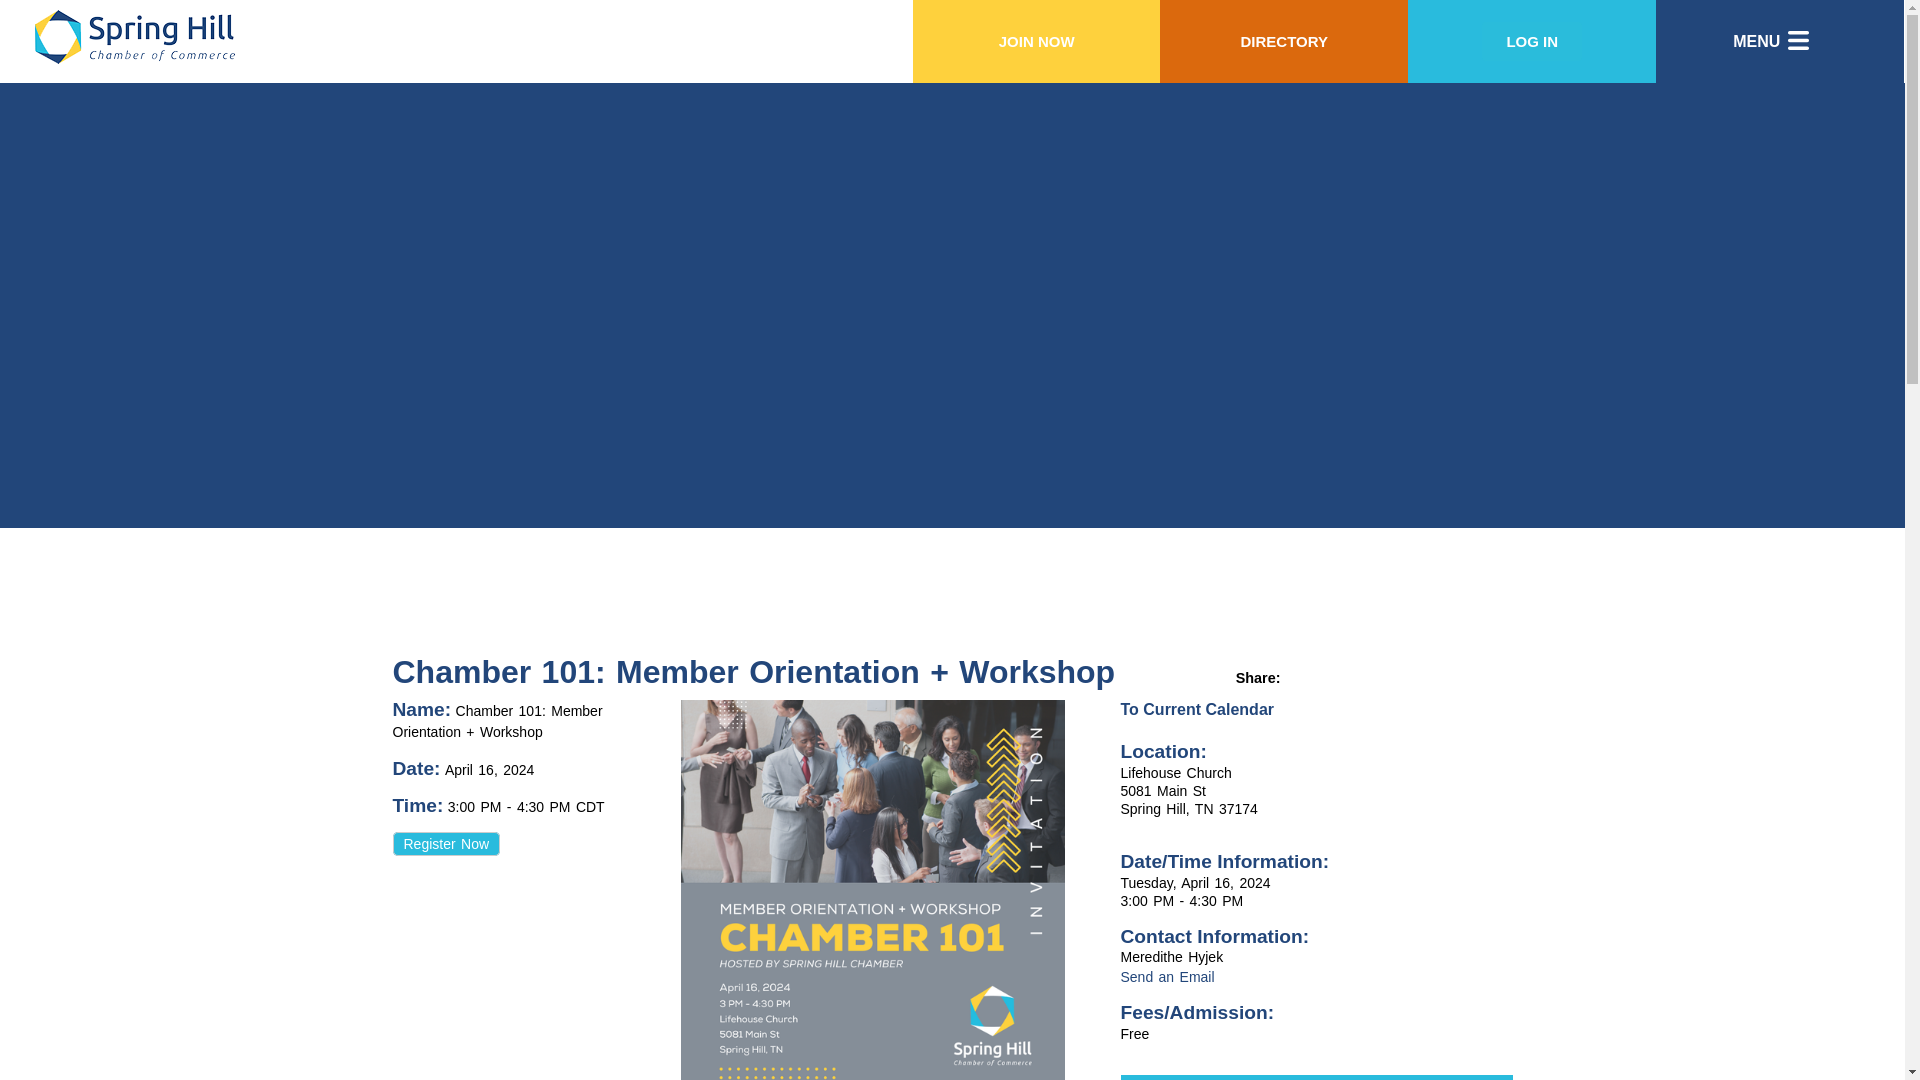  I want to click on Email to a Friend, so click(1326, 676).